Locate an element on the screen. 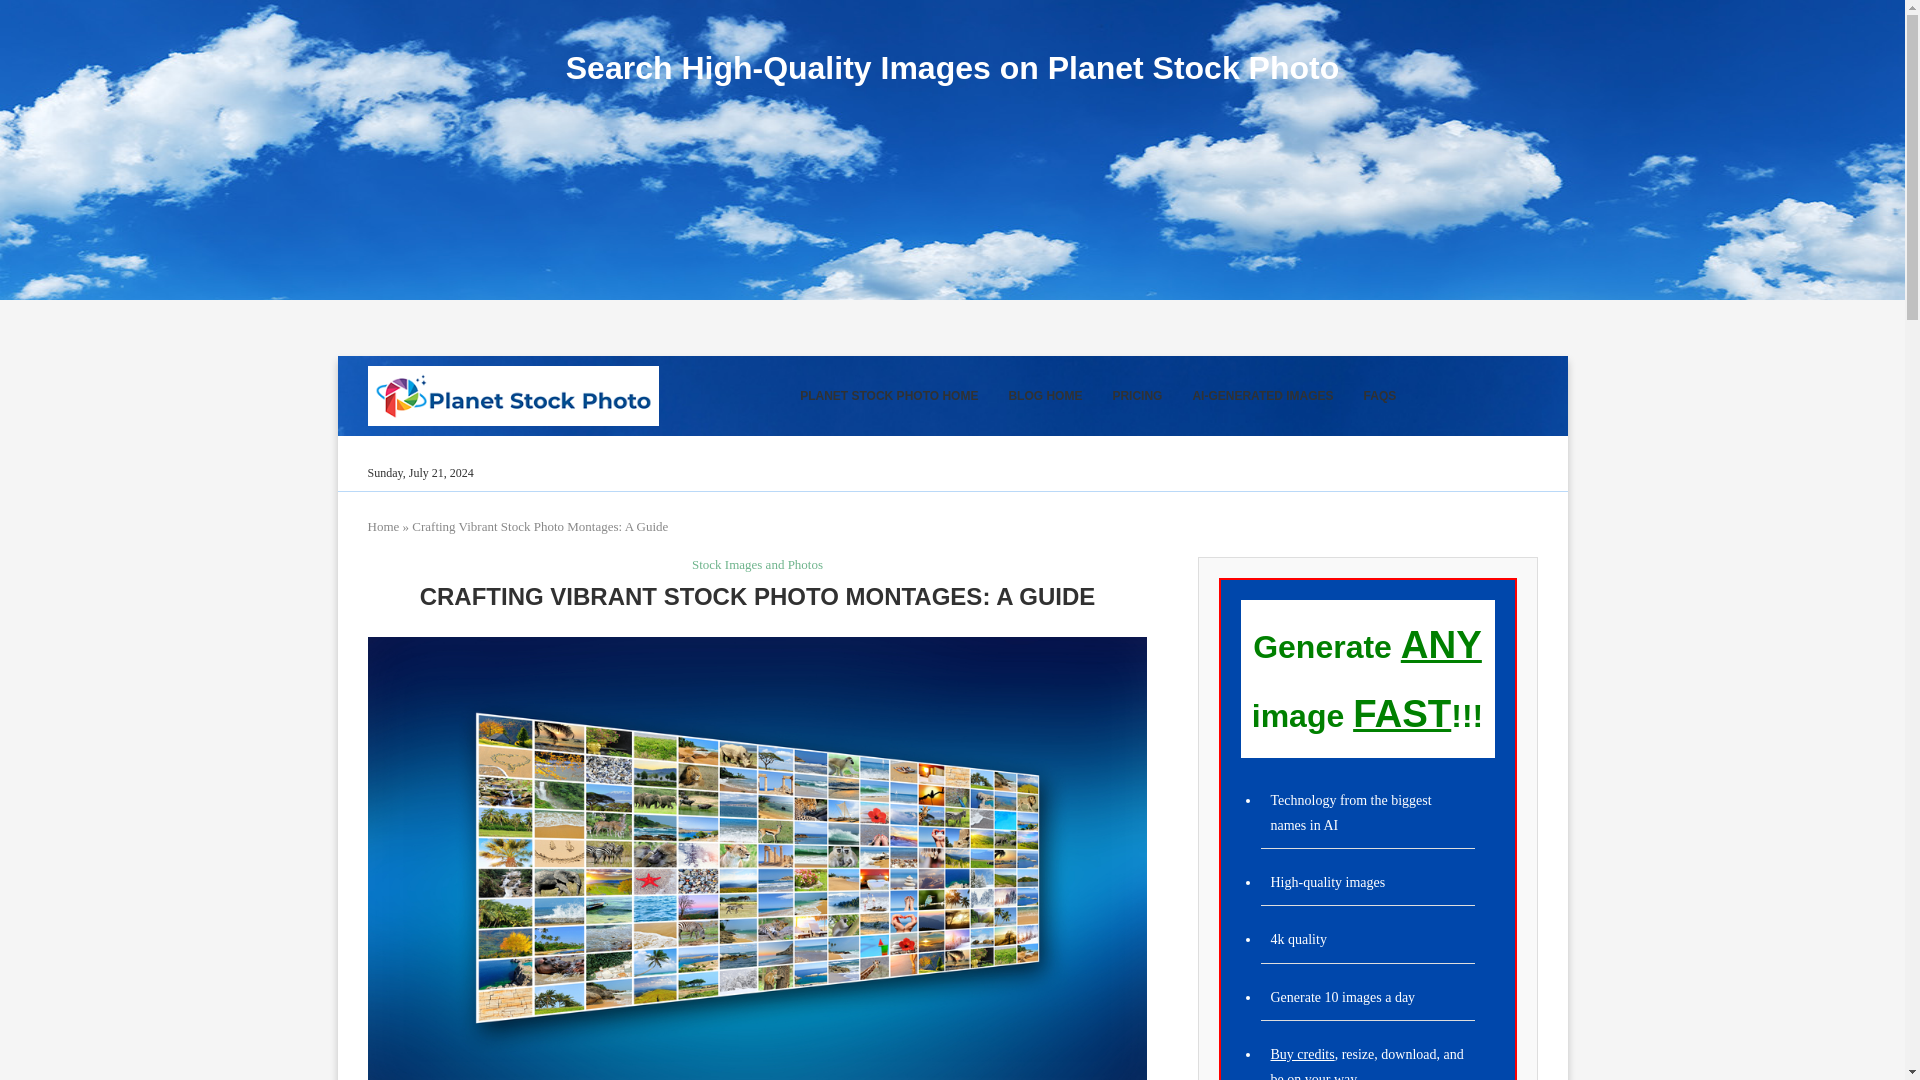  Home is located at coordinates (384, 526).